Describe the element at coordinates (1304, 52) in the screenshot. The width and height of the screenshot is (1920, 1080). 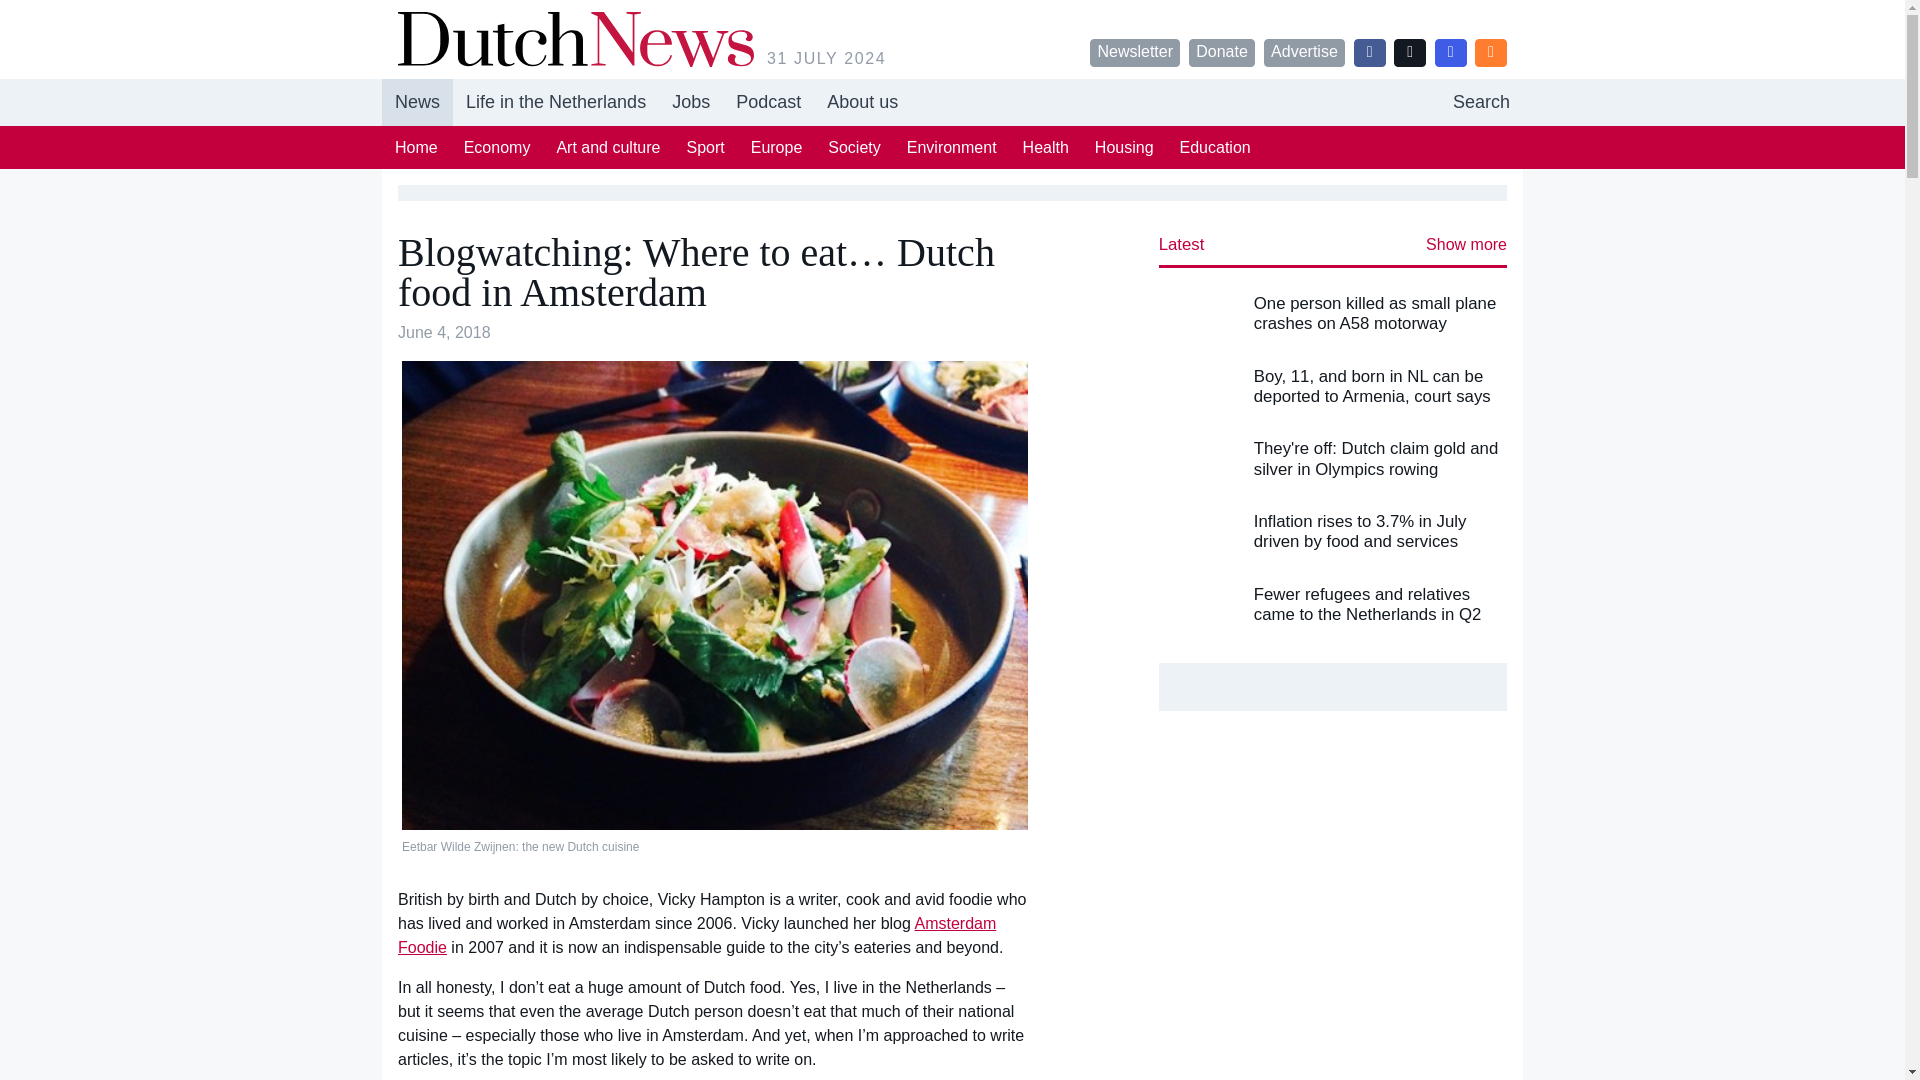
I see `About us` at that location.